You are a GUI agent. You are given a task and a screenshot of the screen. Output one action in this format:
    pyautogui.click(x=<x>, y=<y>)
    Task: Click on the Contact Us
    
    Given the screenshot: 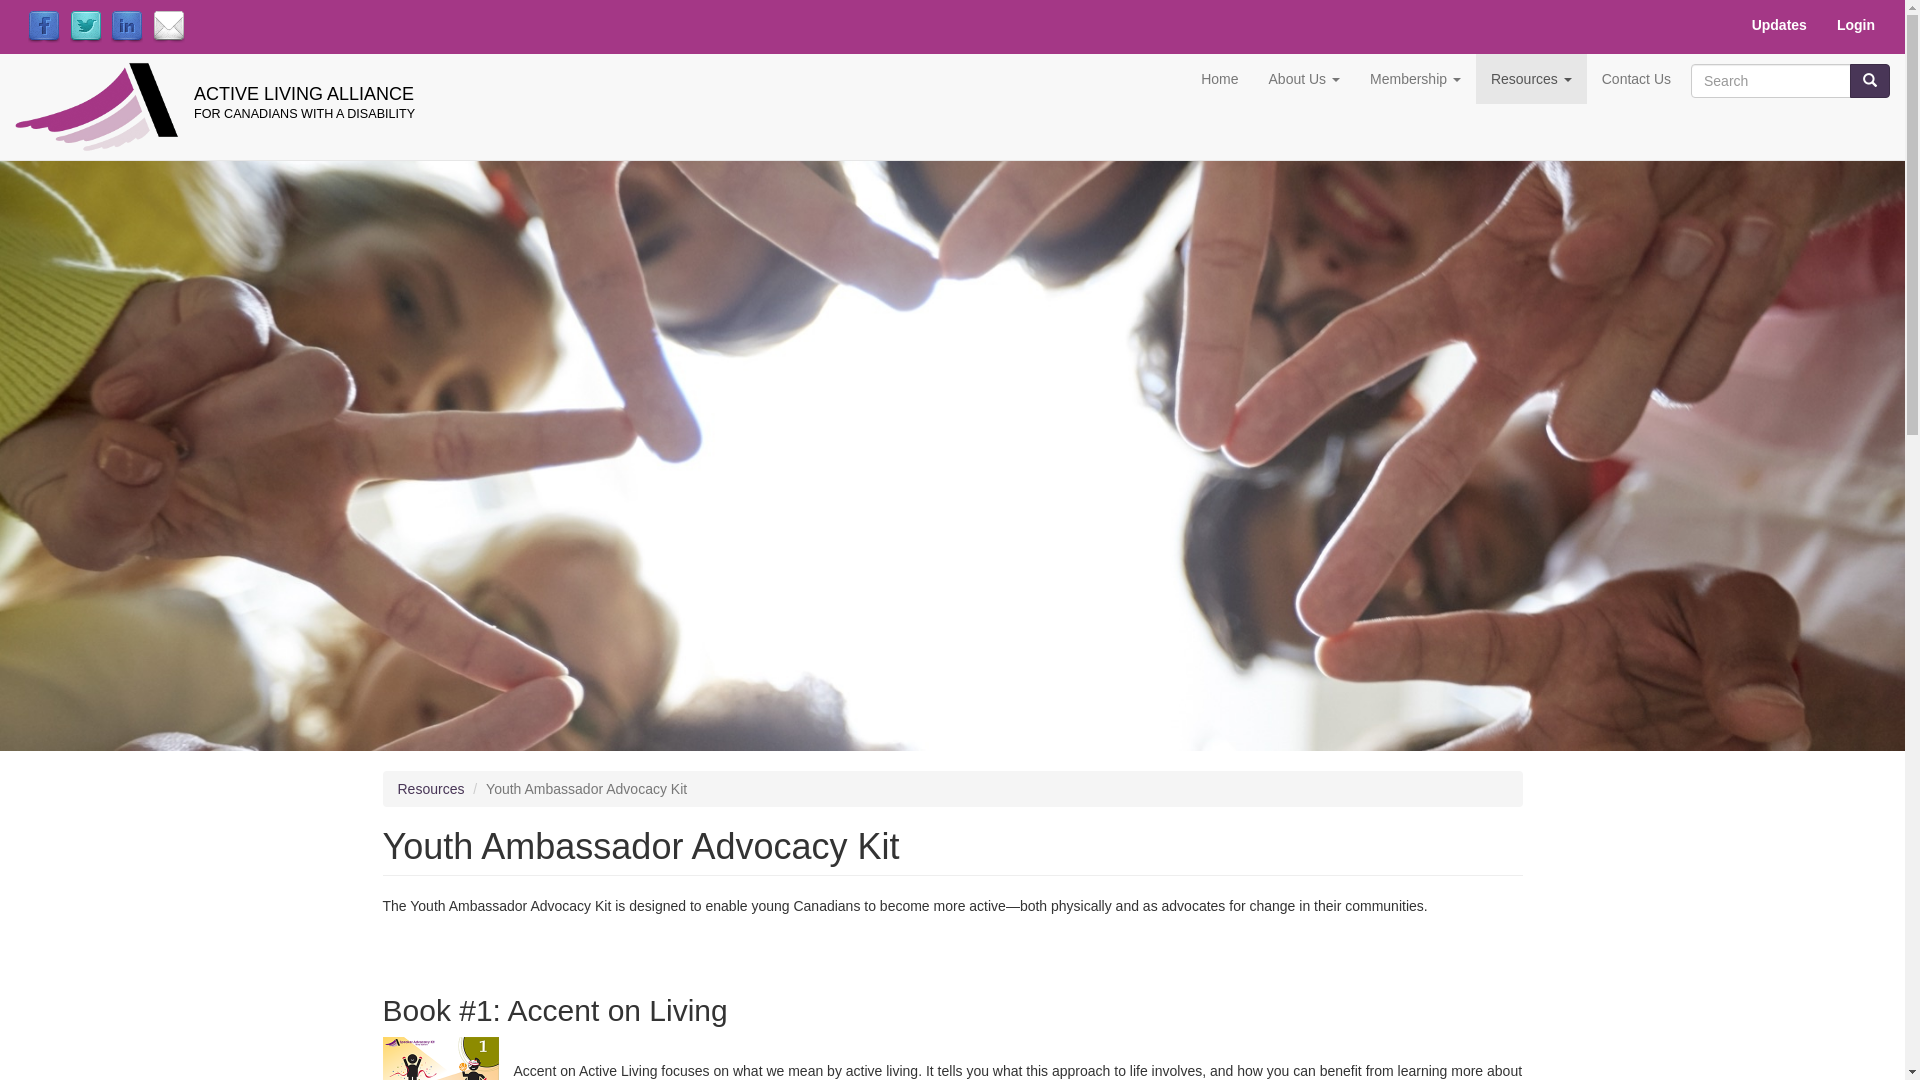 What is the action you would take?
    pyautogui.click(x=1636, y=79)
    